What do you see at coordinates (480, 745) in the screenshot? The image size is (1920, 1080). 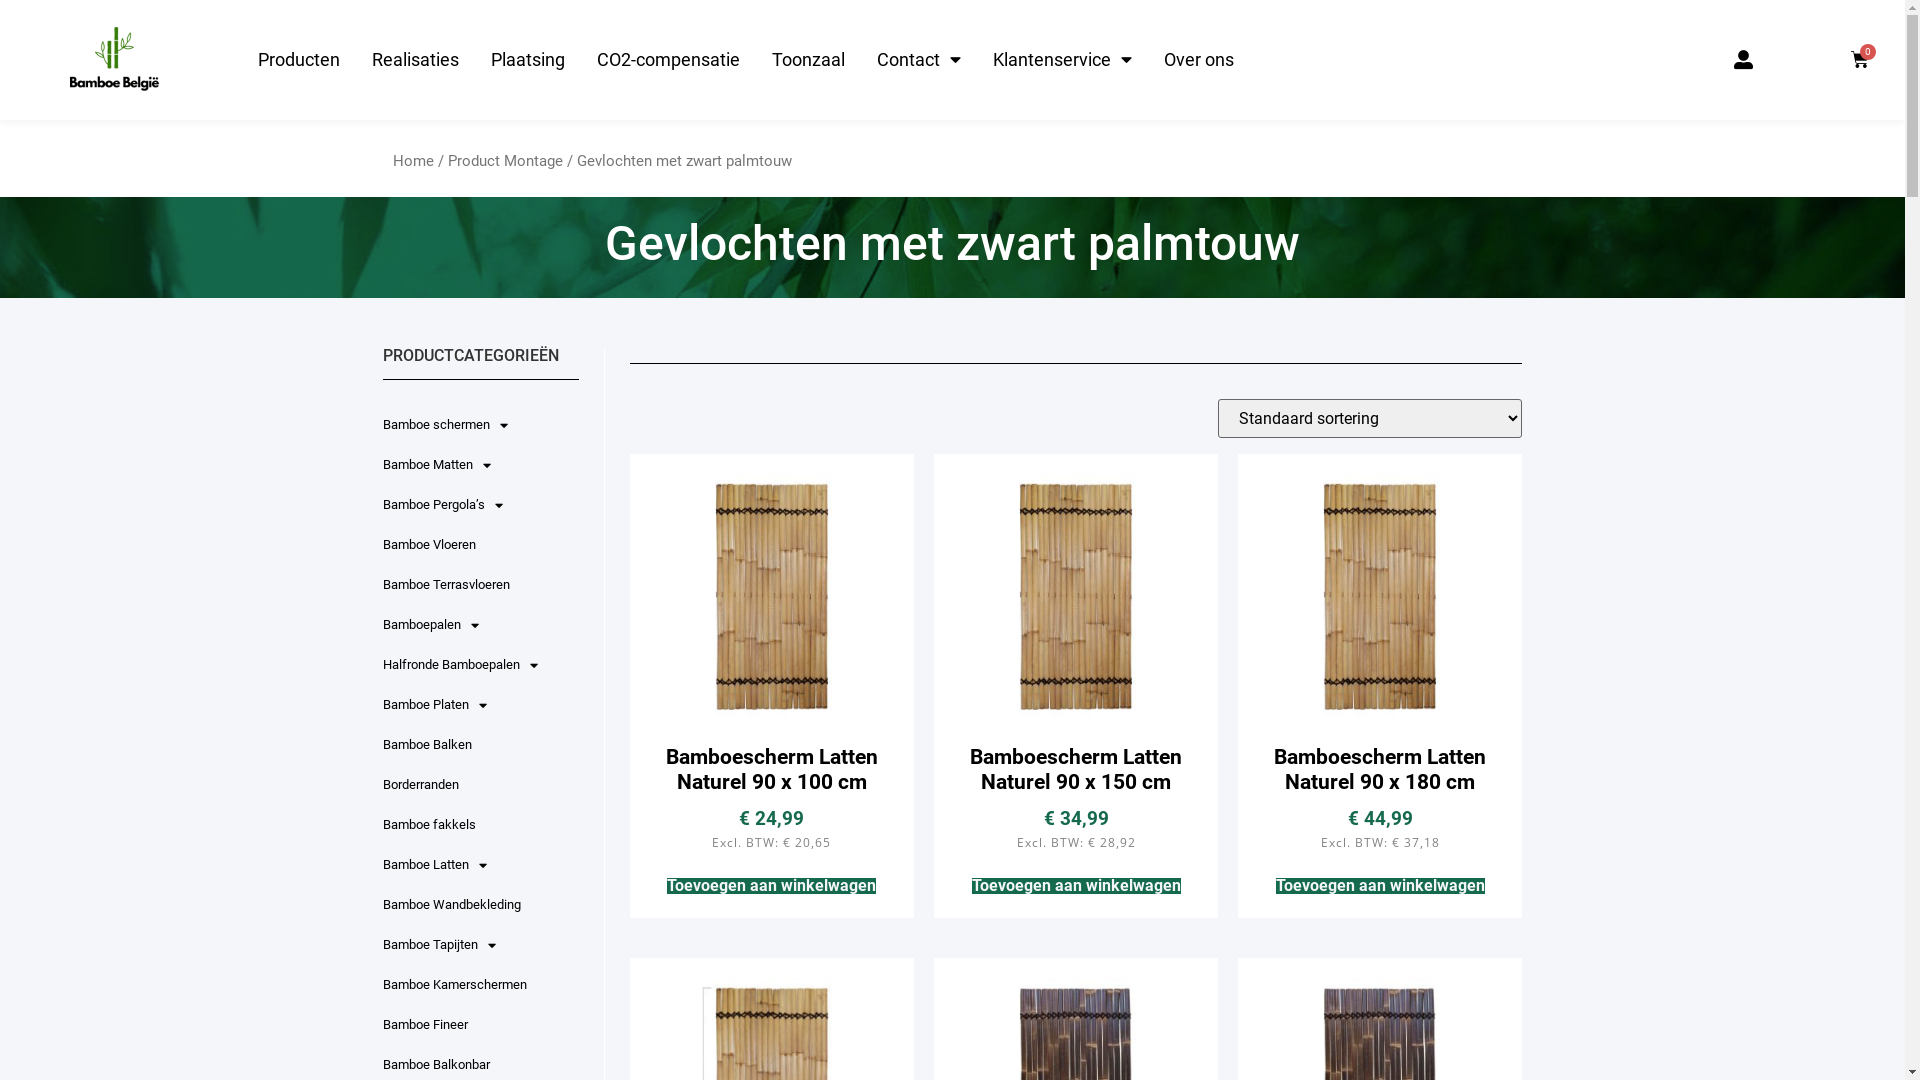 I see `Bamboe Balken` at bounding box center [480, 745].